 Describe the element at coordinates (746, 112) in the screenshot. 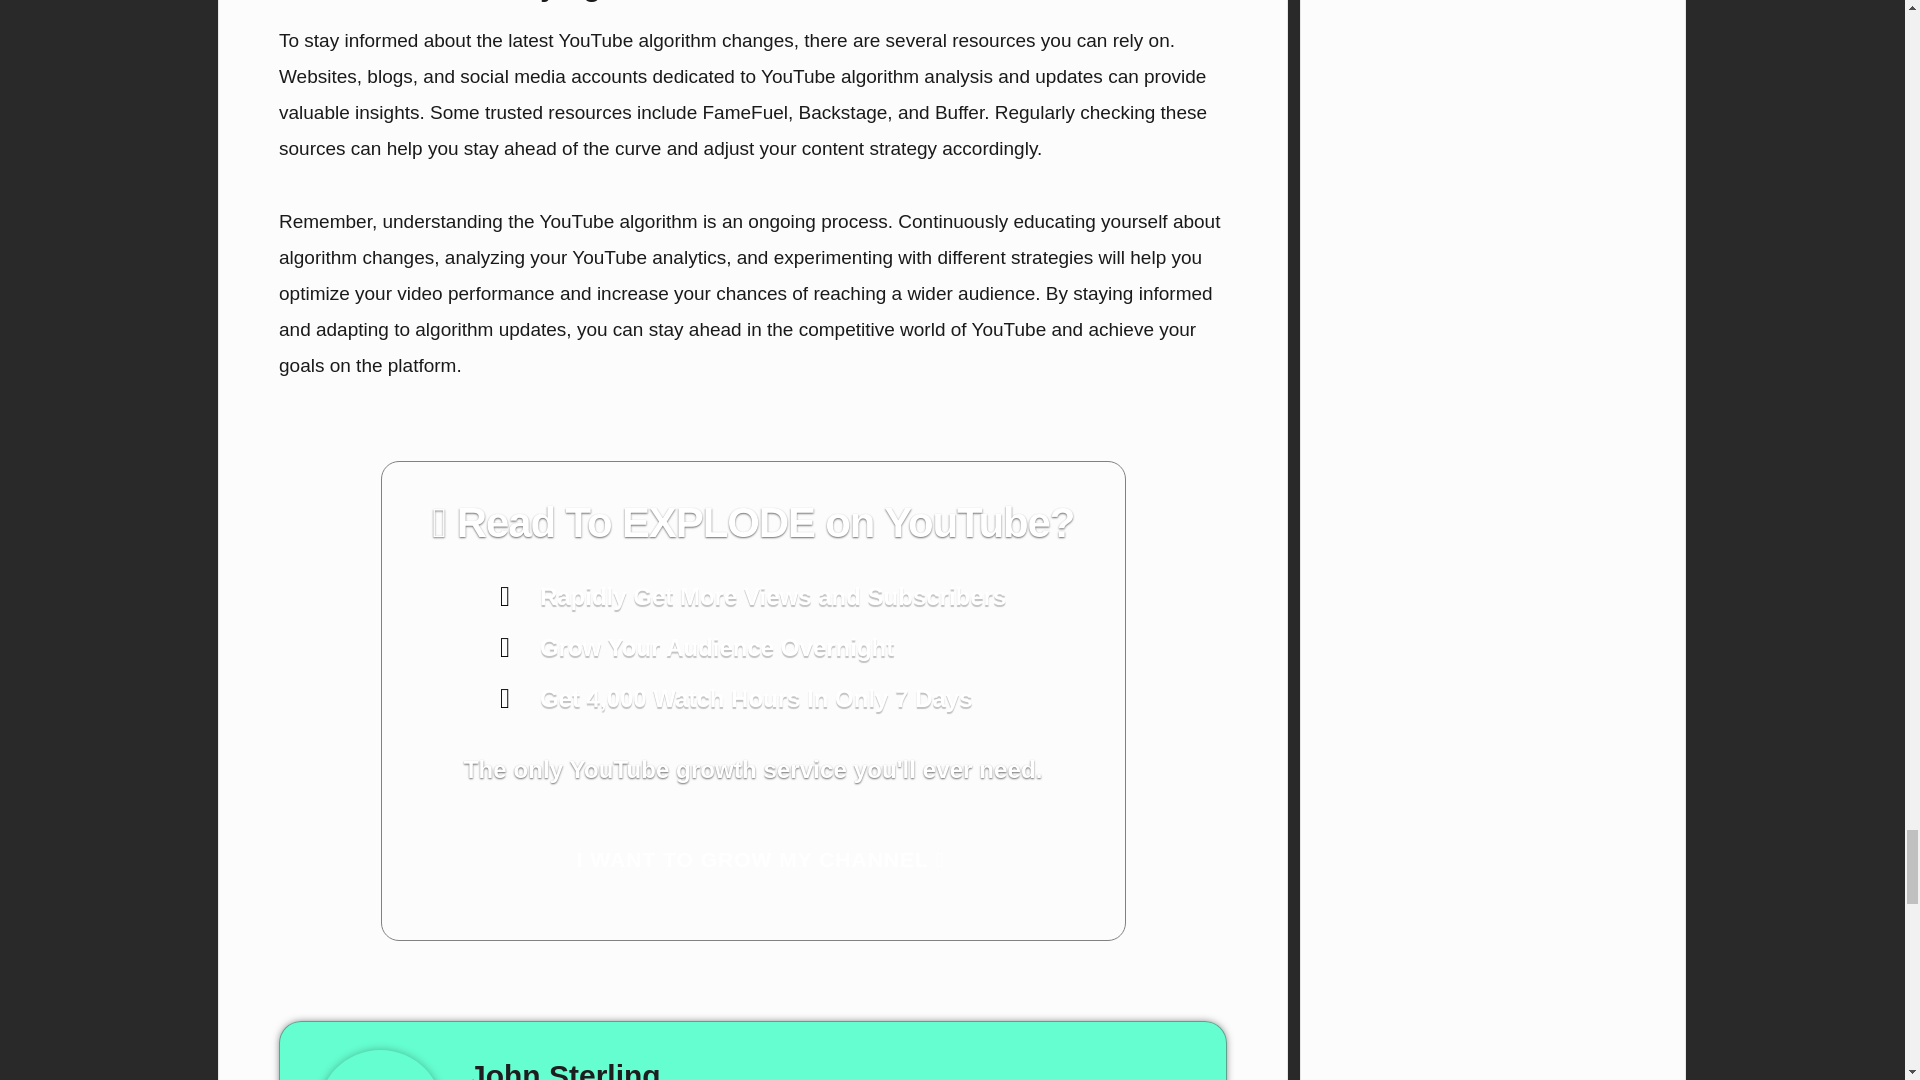

I see `FameFuel` at that location.